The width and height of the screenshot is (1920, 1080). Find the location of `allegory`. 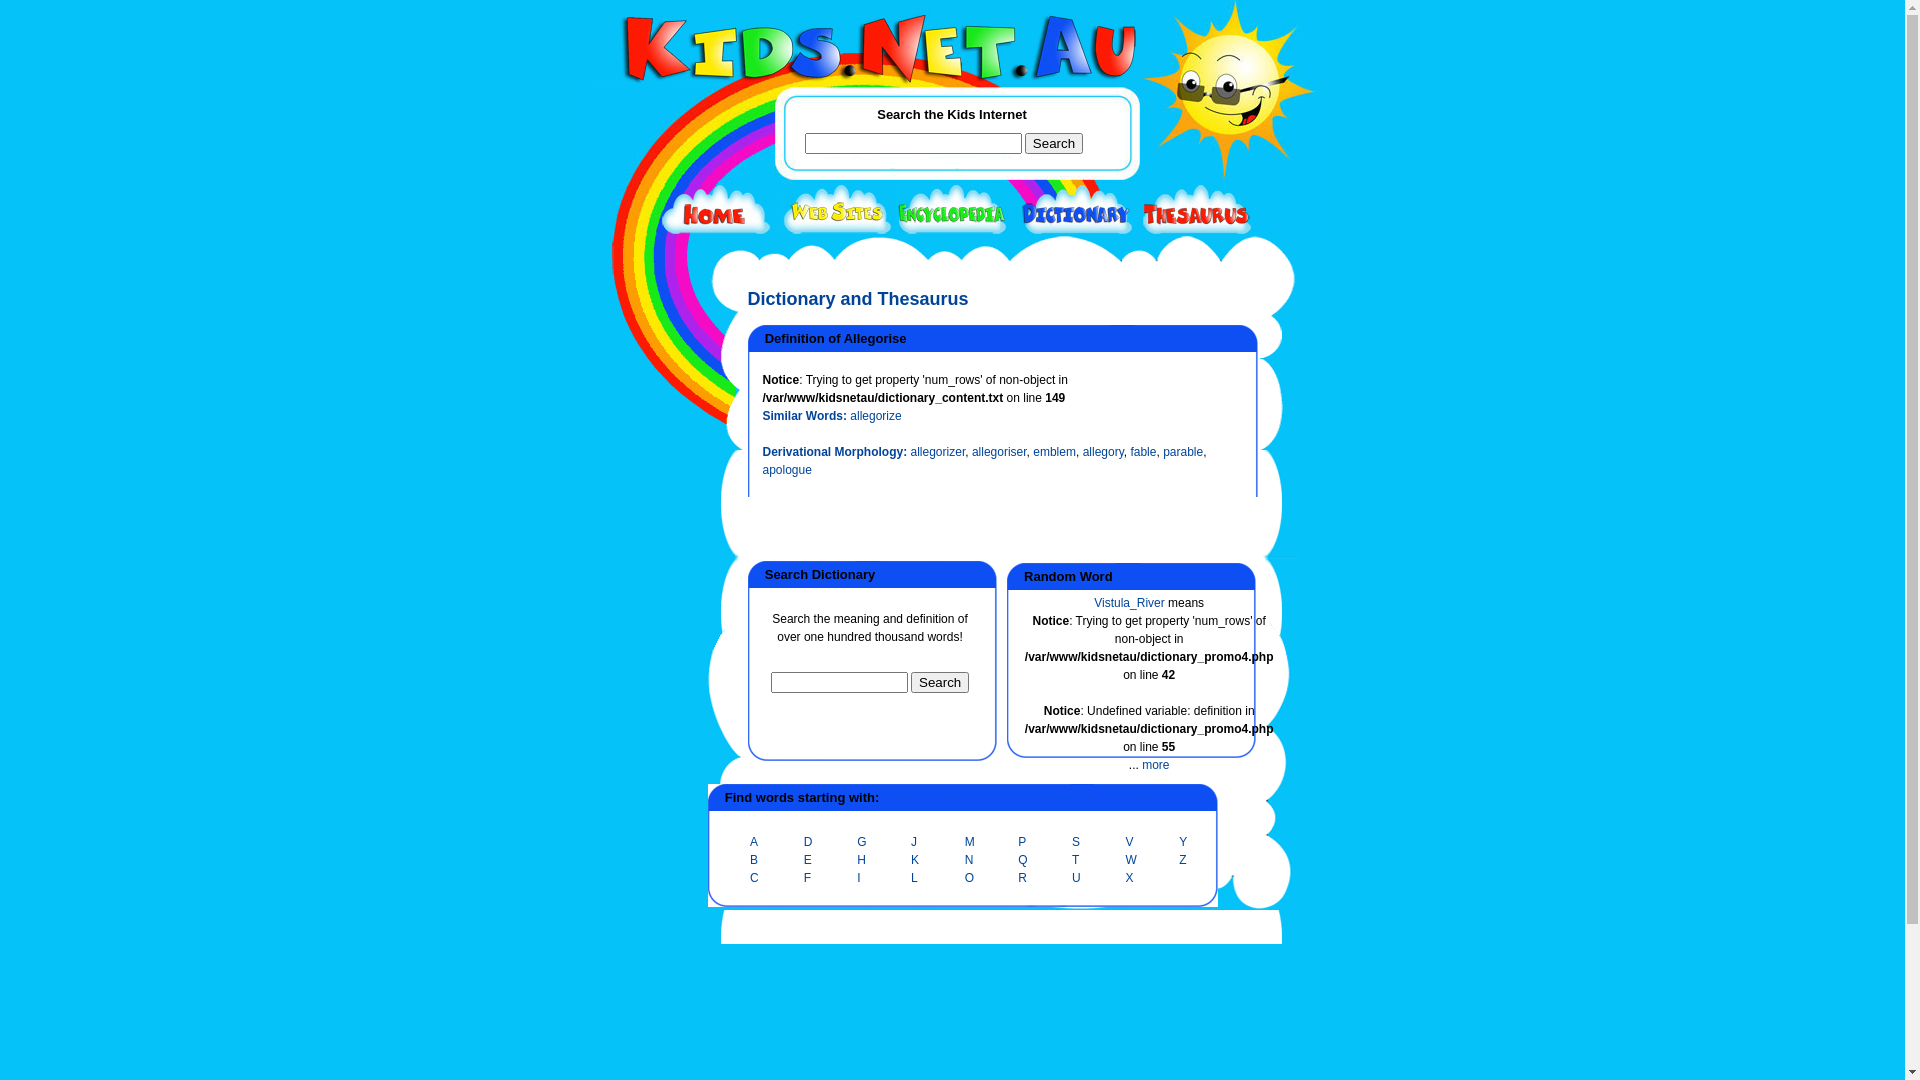

allegory is located at coordinates (1104, 452).